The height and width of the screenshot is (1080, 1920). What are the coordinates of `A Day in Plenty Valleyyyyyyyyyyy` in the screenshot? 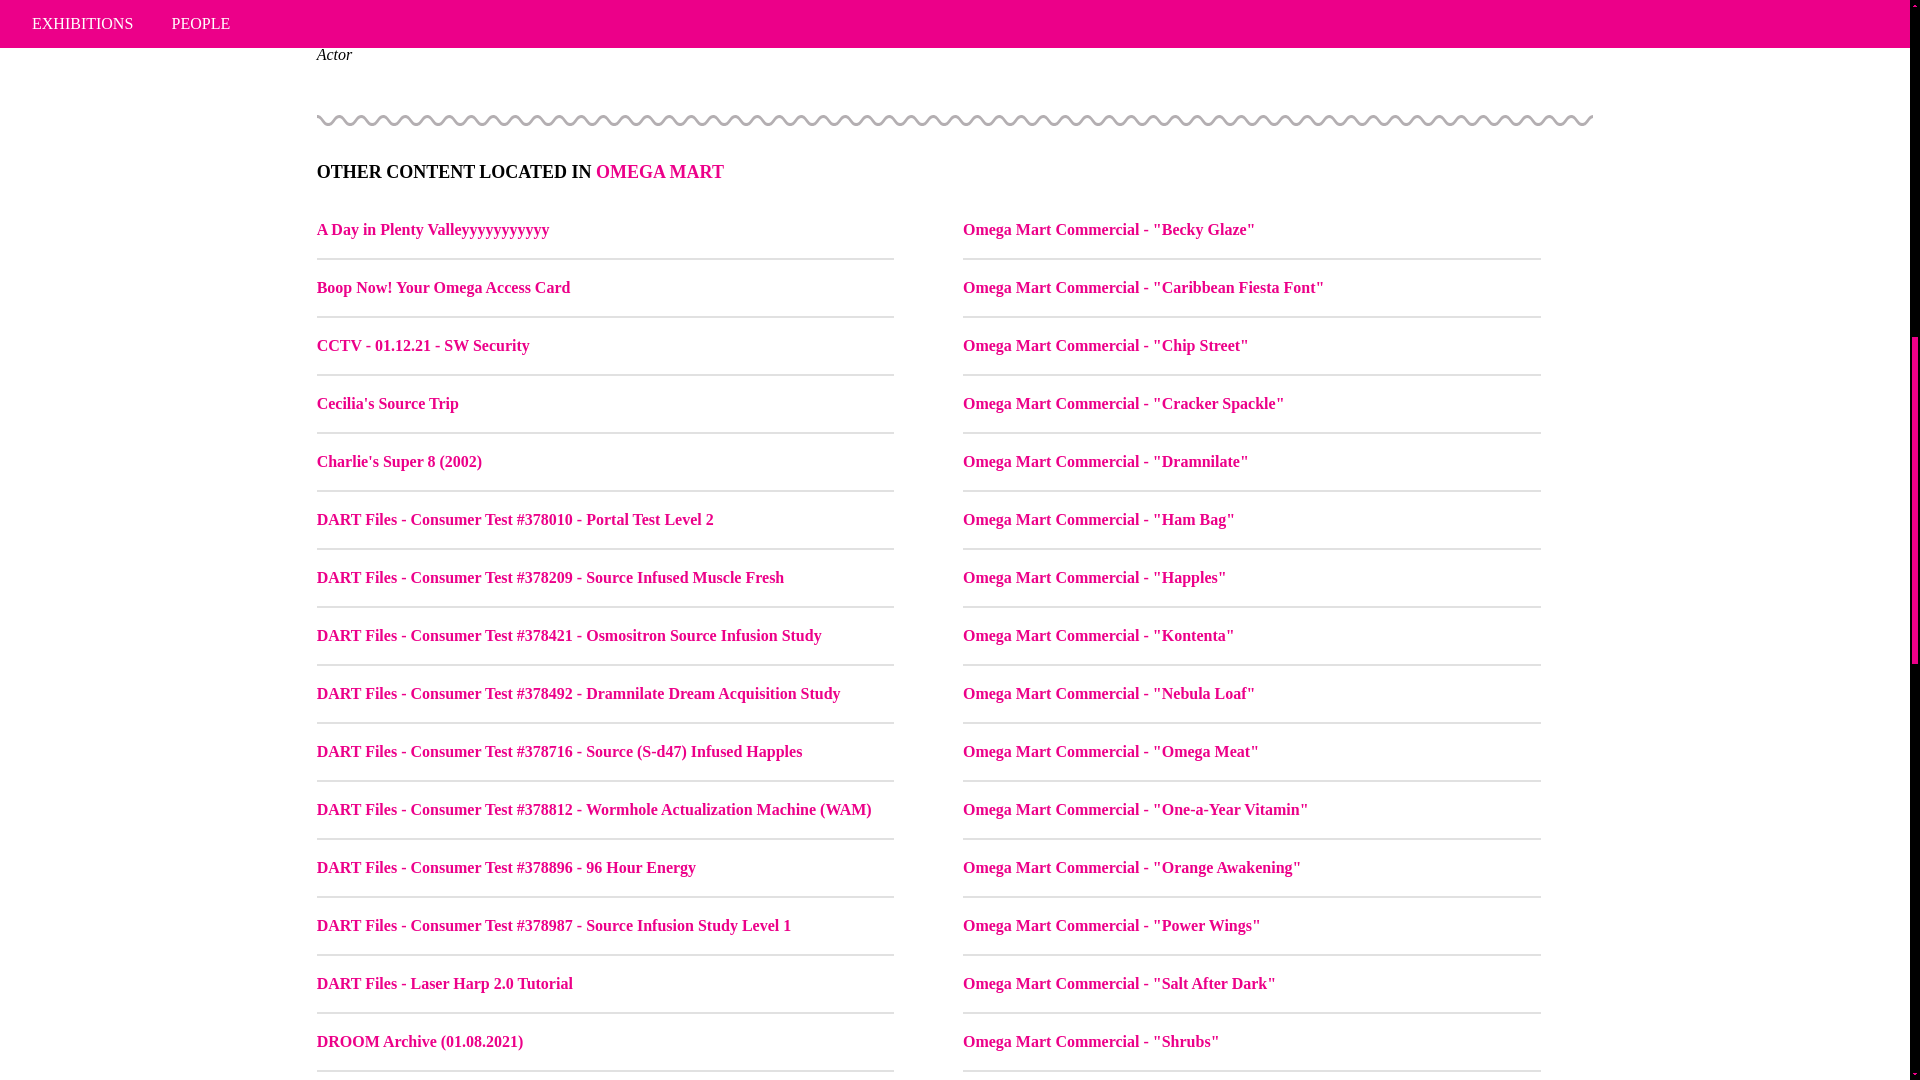 It's located at (432, 229).